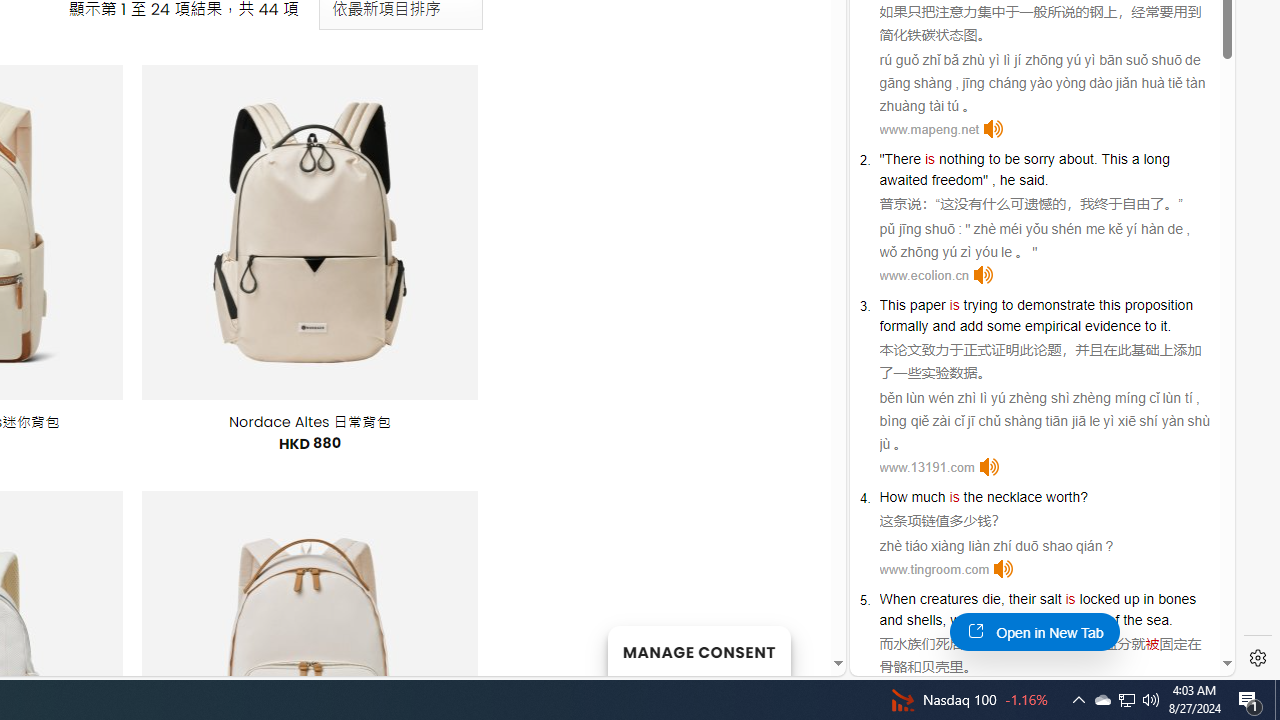 This screenshot has width=1280, height=720. I want to click on in, so click(1148, 598).